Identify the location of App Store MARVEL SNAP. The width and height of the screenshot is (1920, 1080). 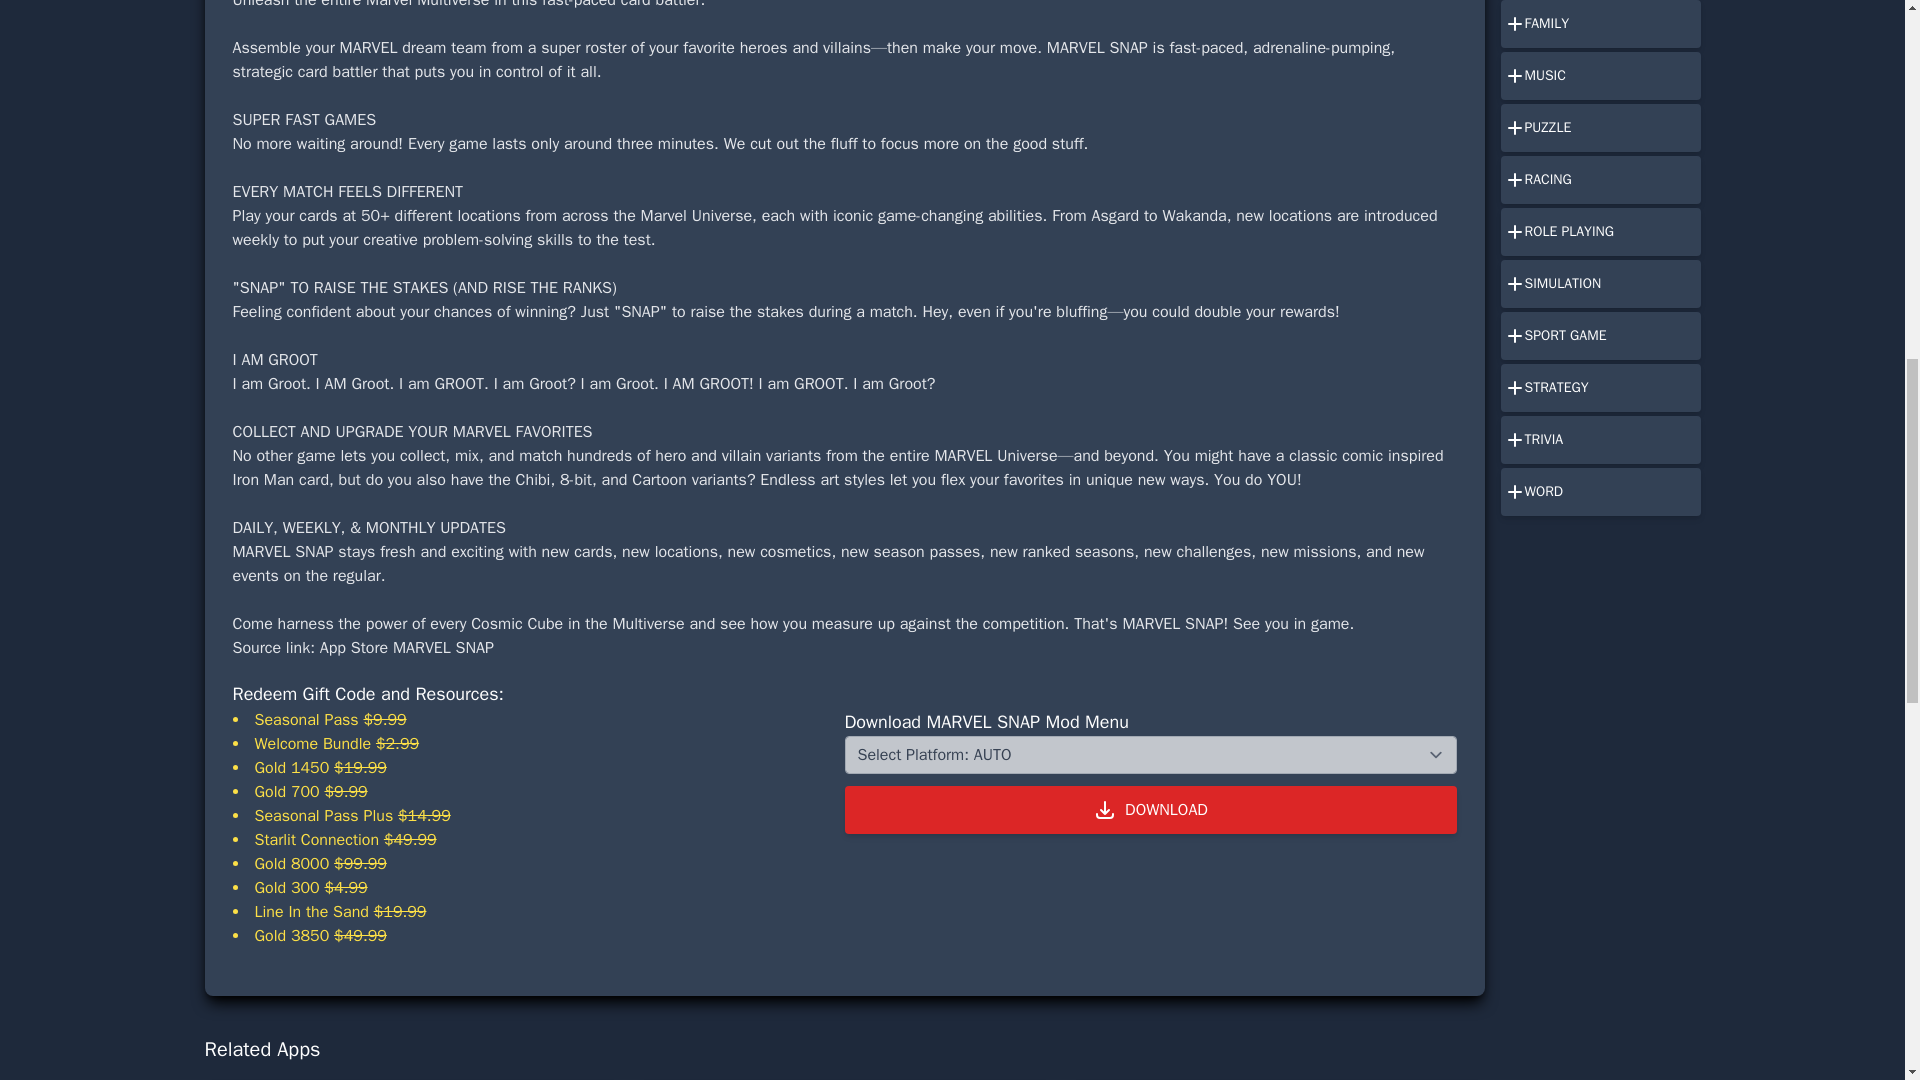
(406, 648).